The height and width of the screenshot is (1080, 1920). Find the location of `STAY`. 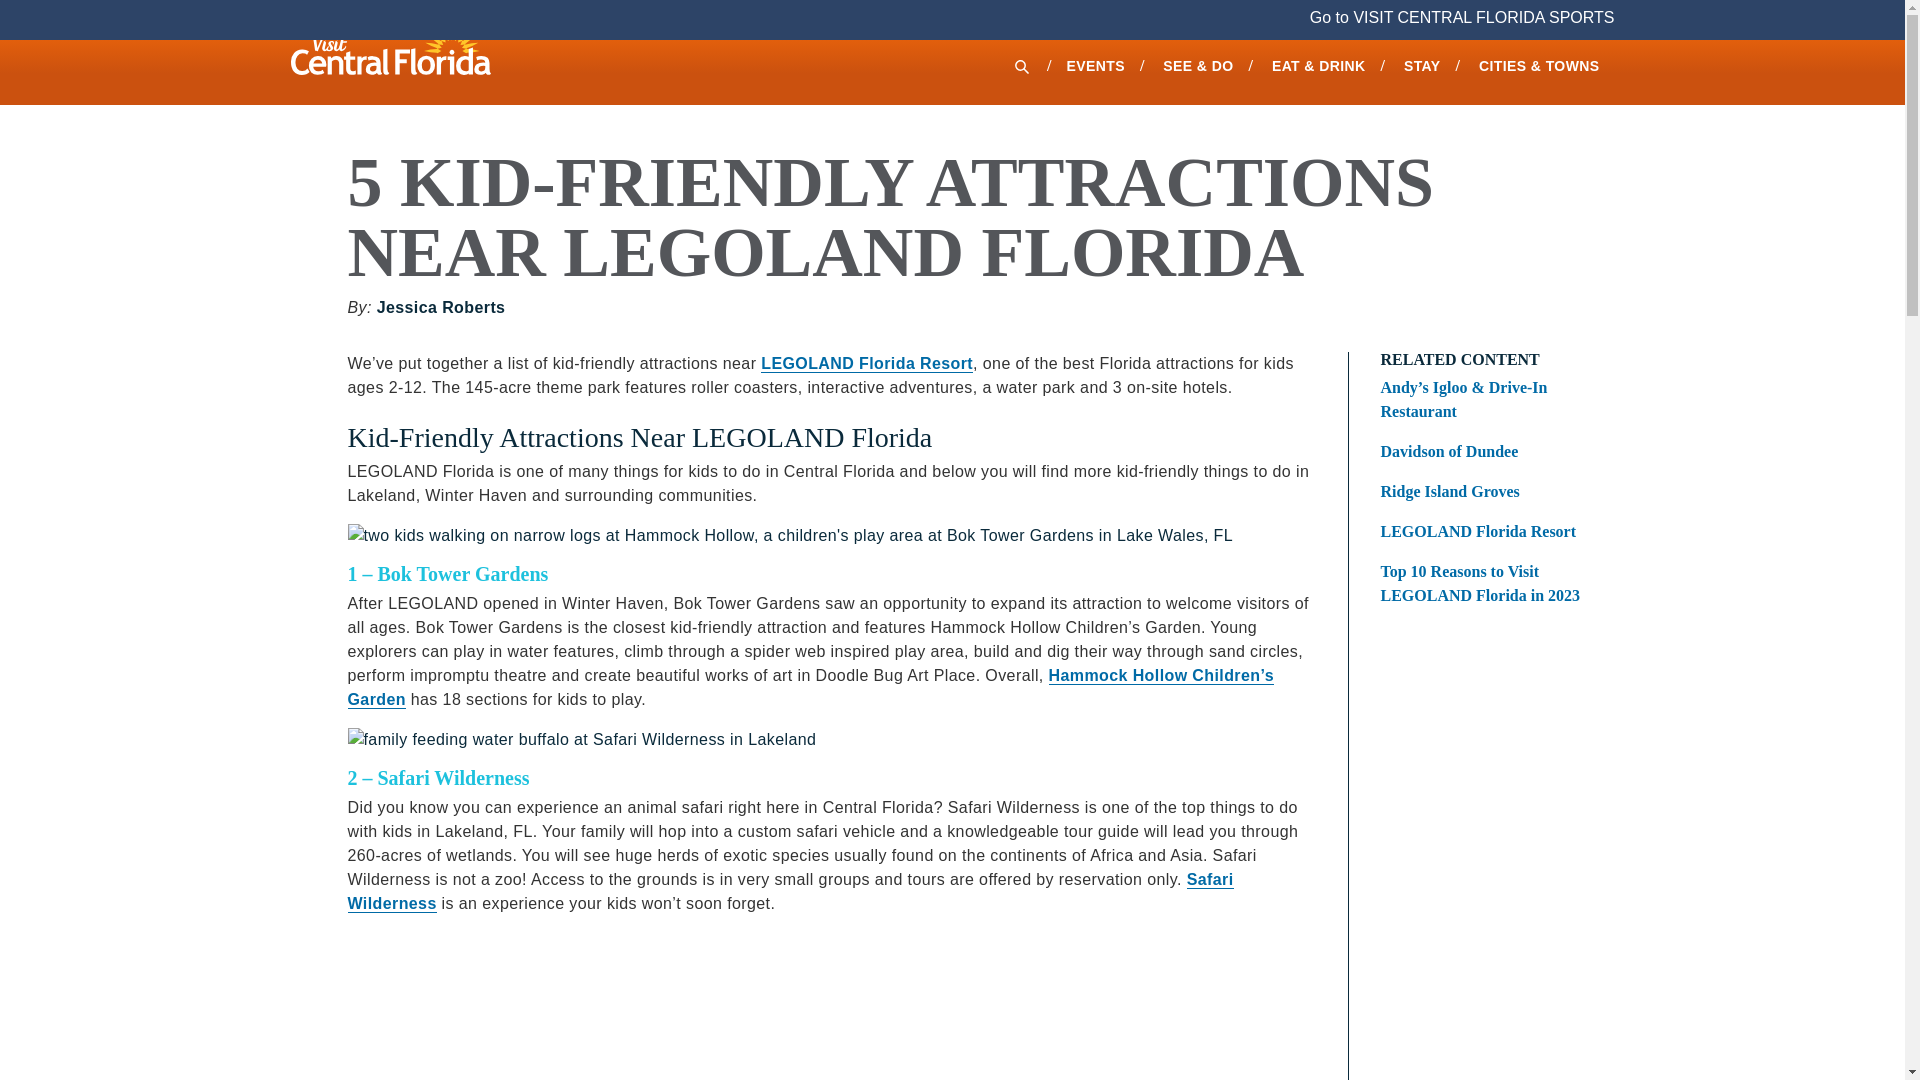

STAY is located at coordinates (1422, 64).